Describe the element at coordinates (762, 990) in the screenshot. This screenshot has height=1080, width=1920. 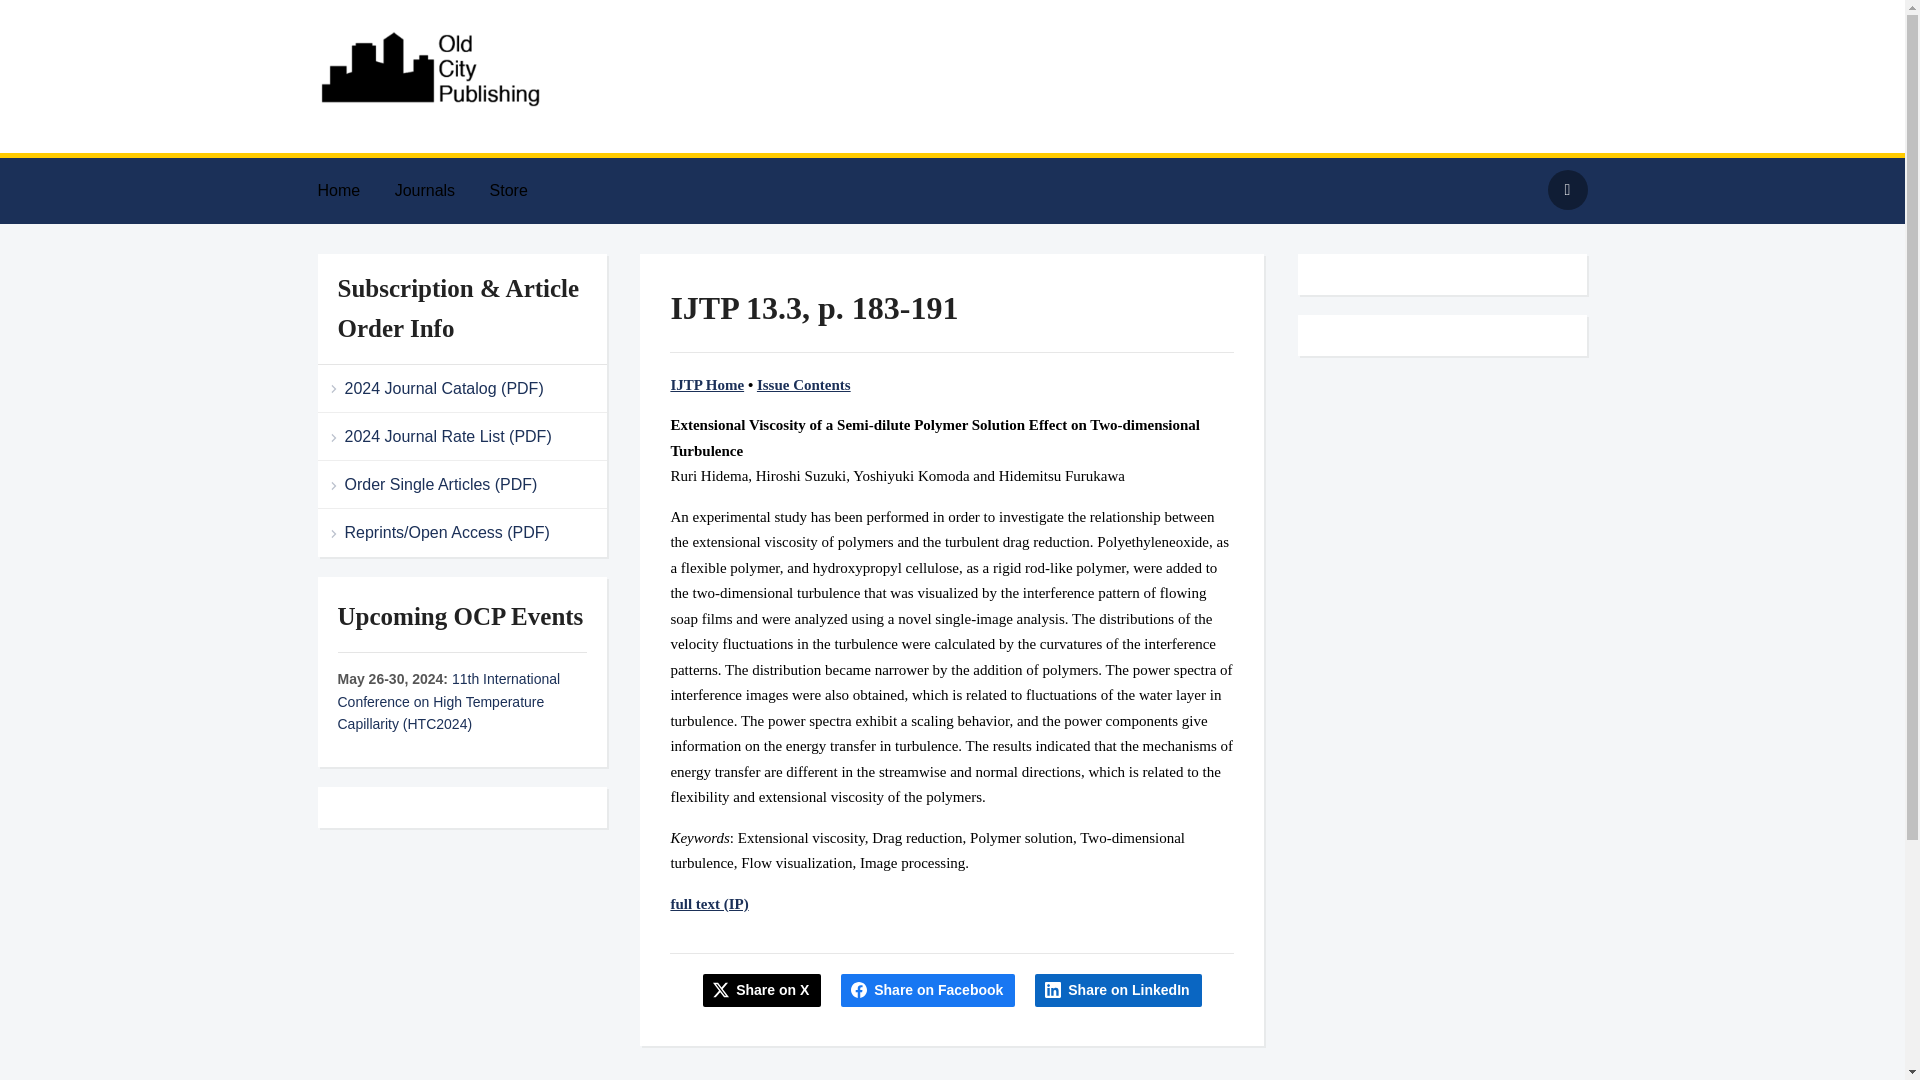
I see `Share this on X` at that location.